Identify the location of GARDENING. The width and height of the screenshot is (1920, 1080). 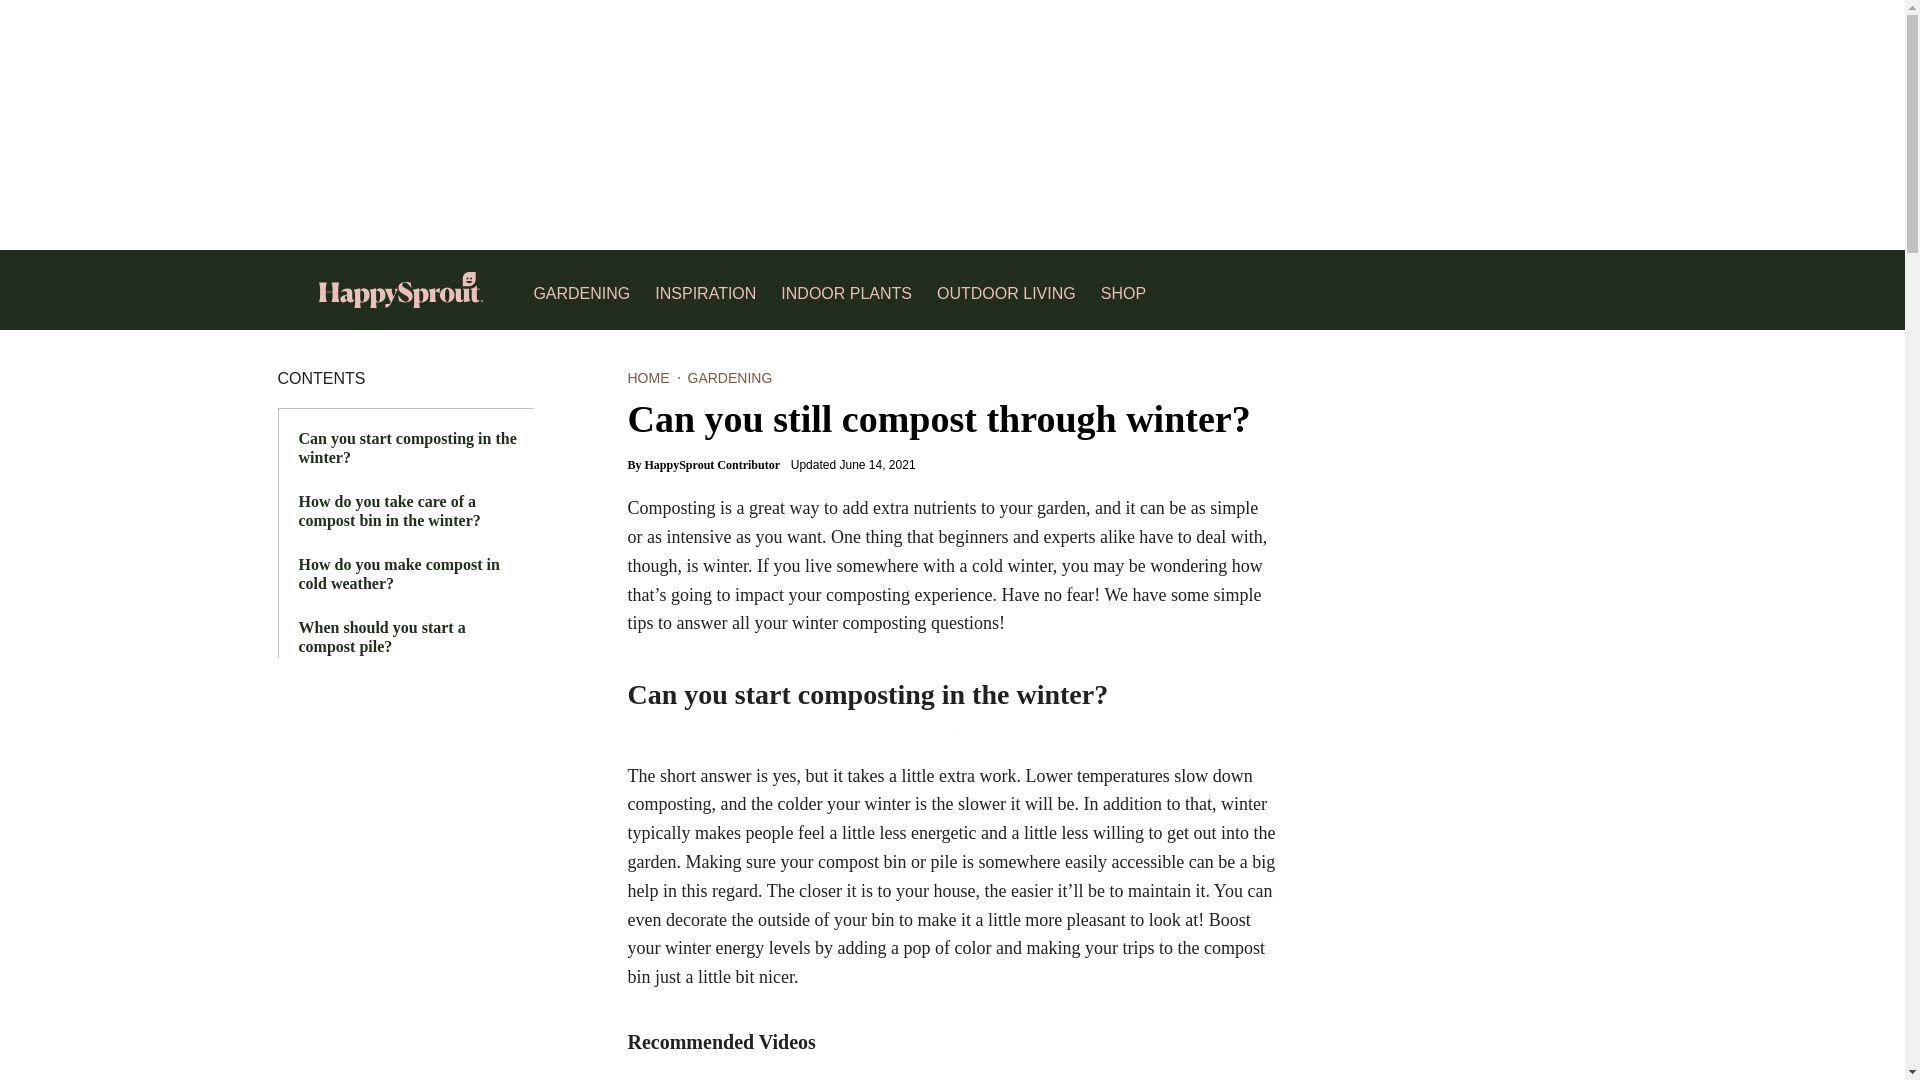
(581, 290).